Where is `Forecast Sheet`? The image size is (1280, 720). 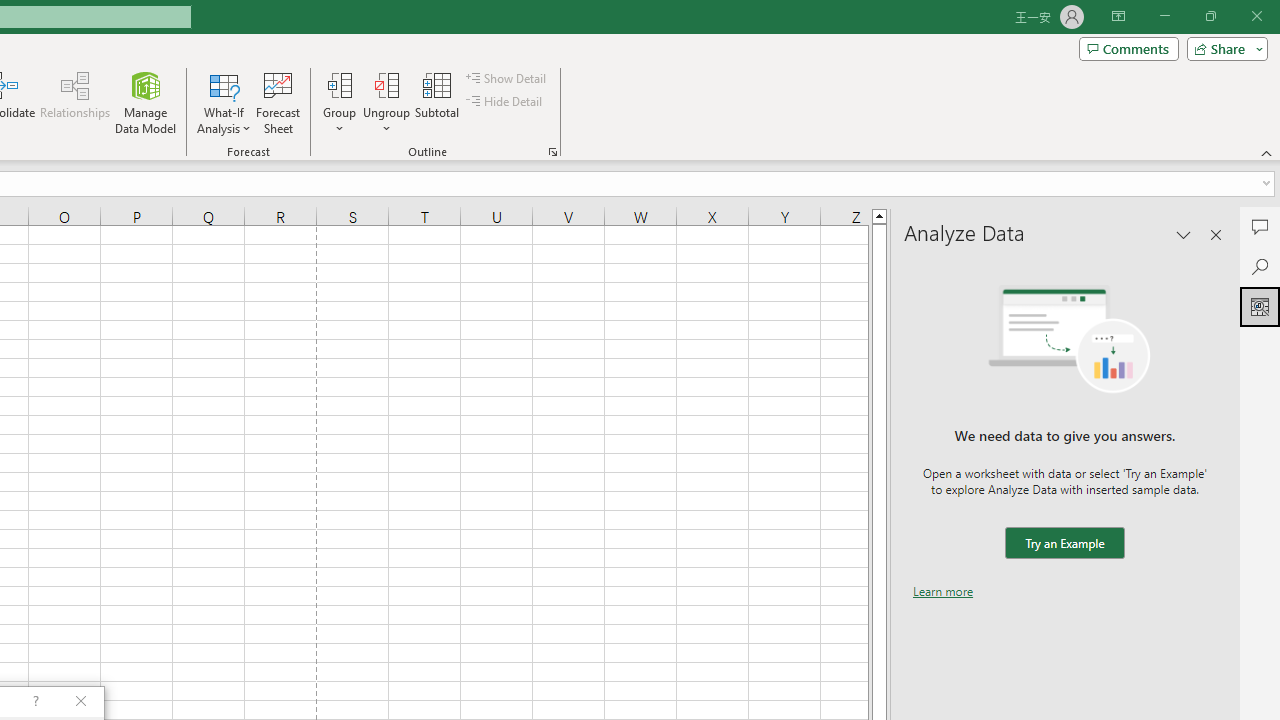
Forecast Sheet is located at coordinates (278, 102).